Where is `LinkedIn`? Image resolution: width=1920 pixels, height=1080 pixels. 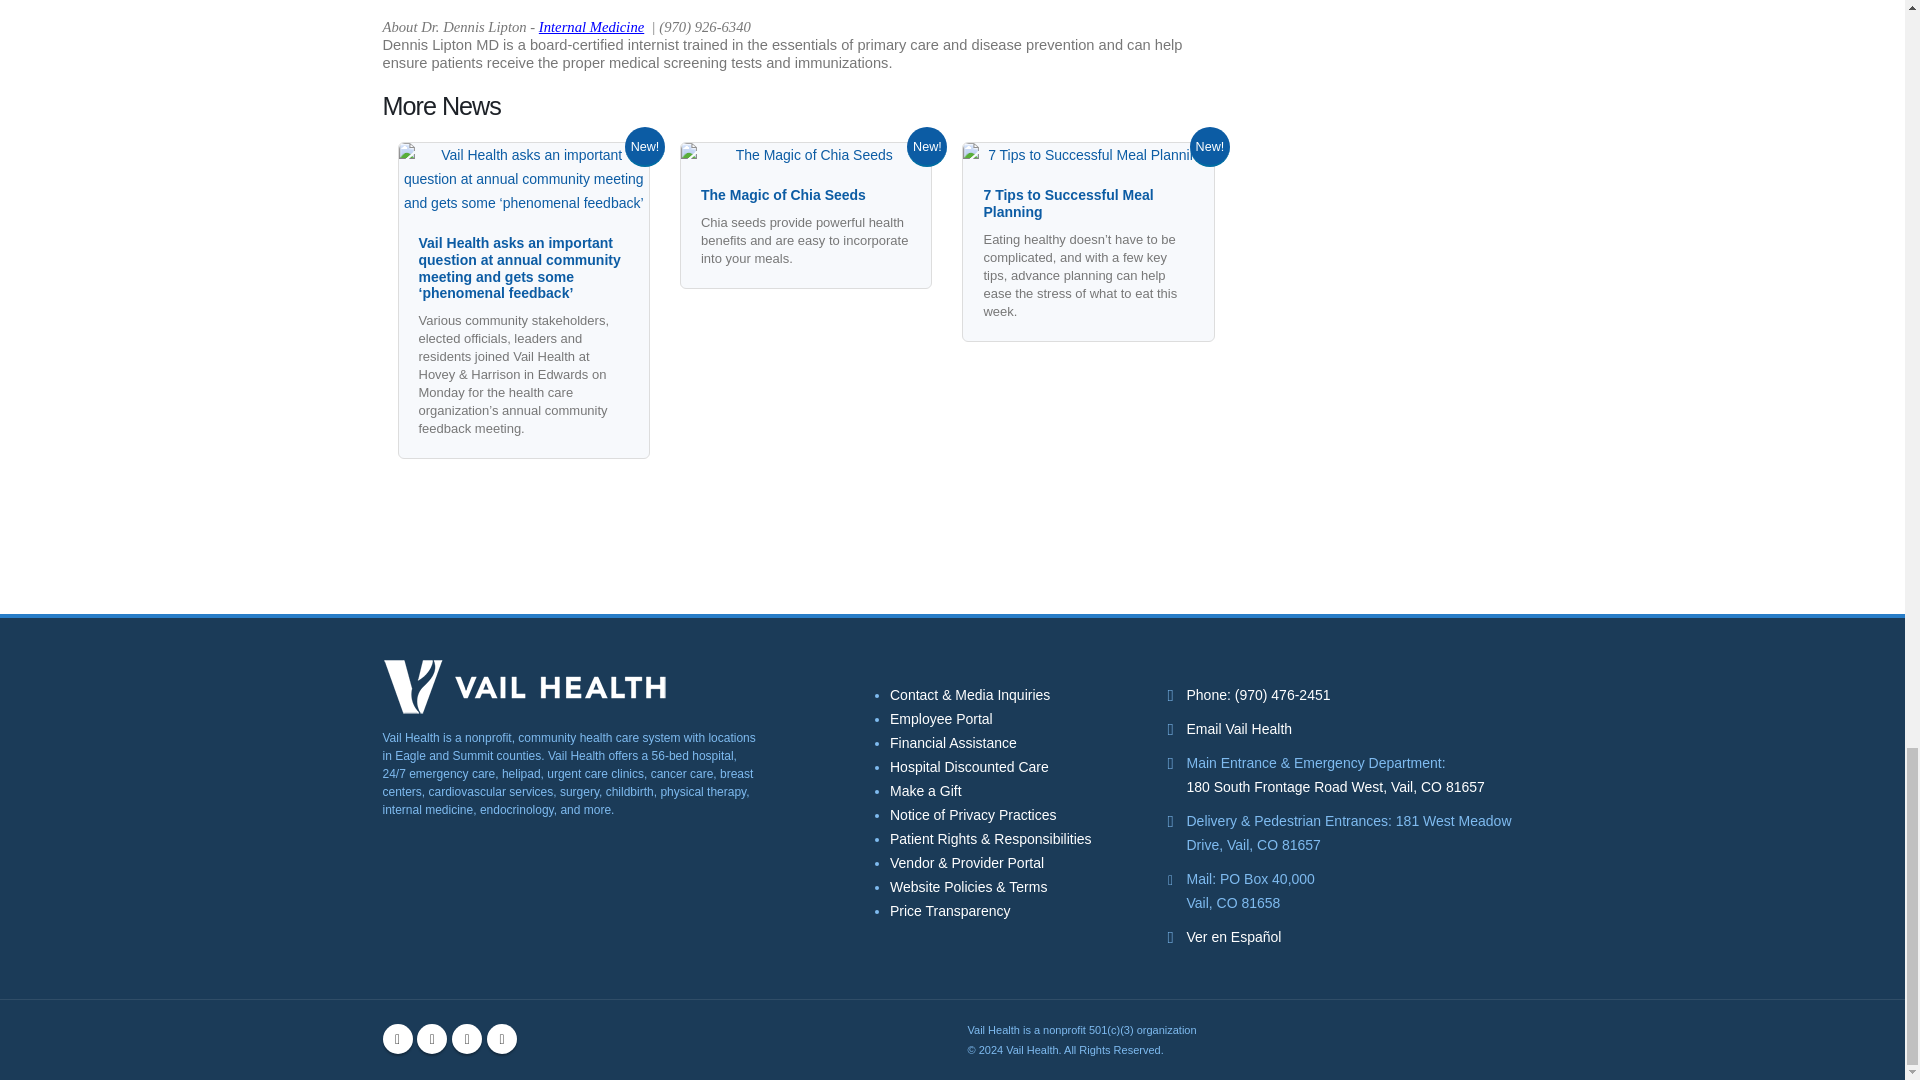
LinkedIn is located at coordinates (502, 1038).